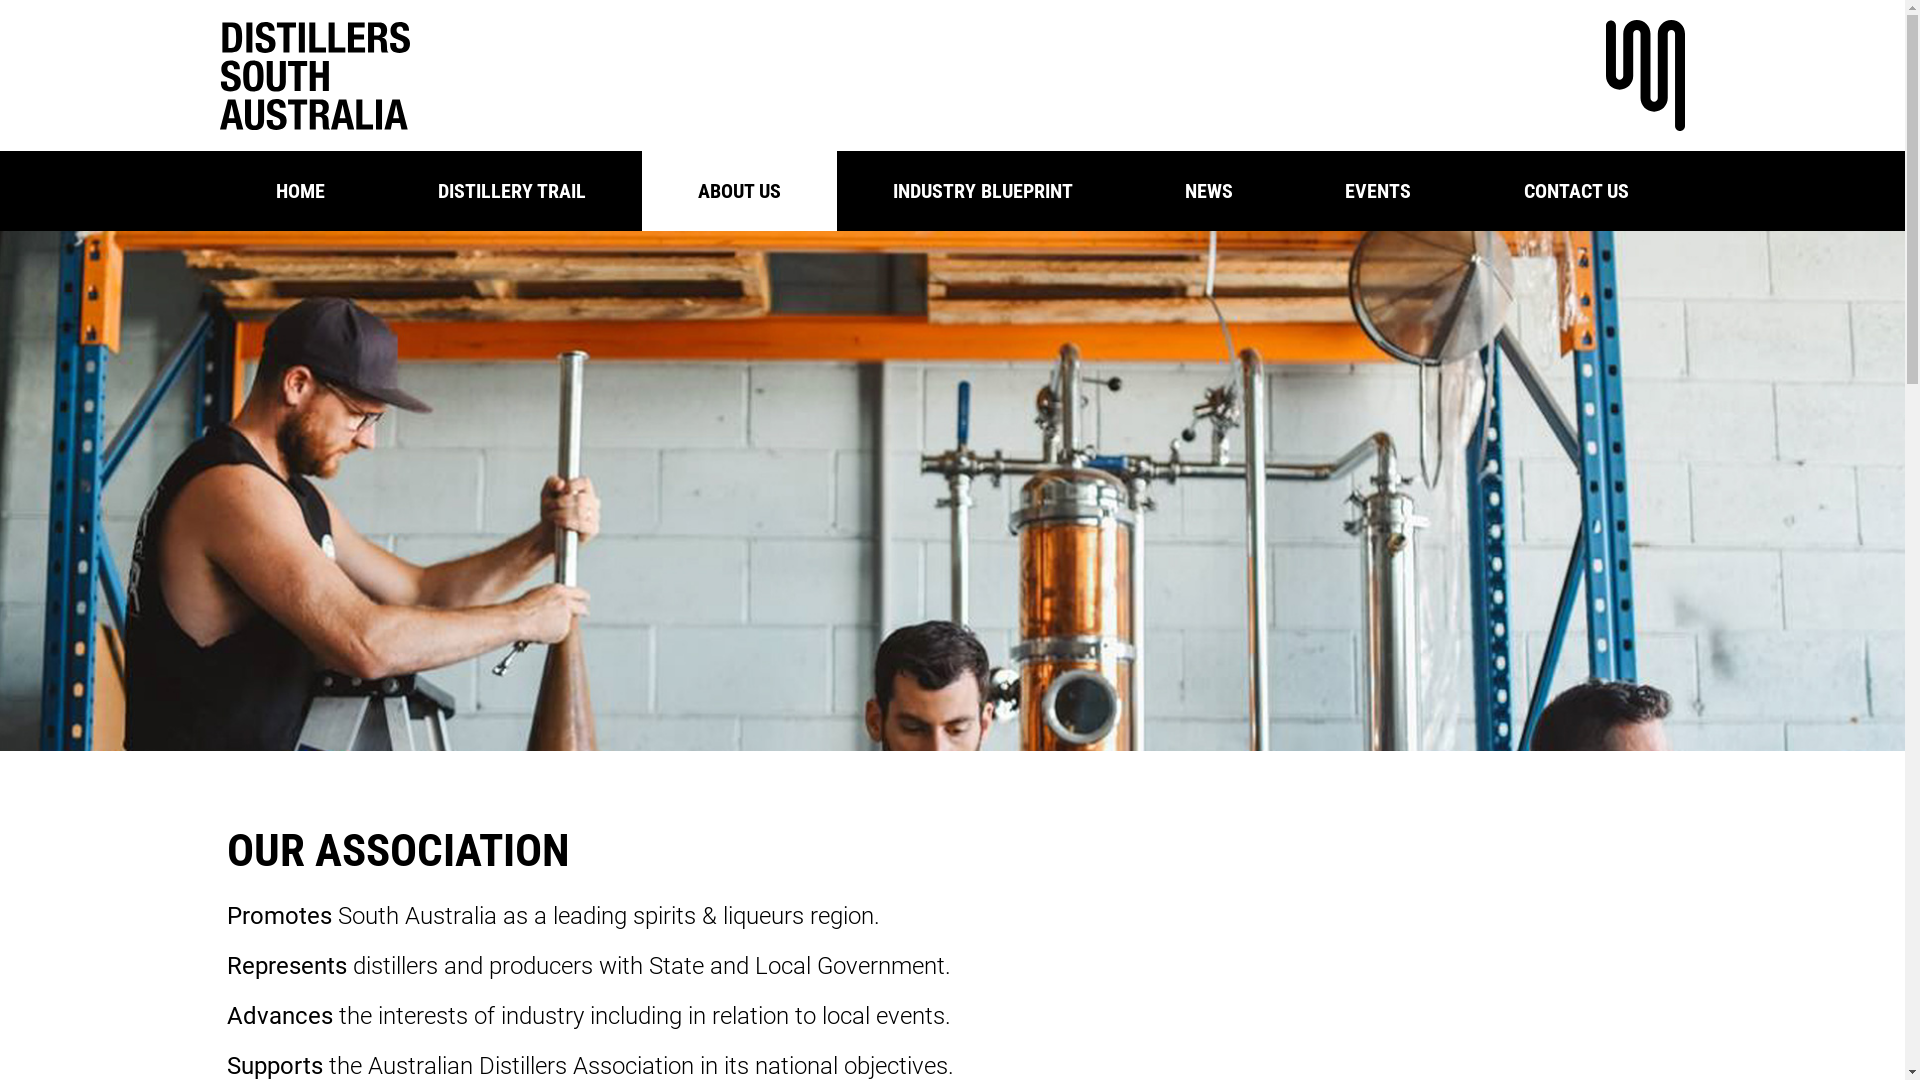 The image size is (1920, 1080). What do you see at coordinates (1646, 76) in the screenshot?
I see `Distillers SA Logo Mark` at bounding box center [1646, 76].